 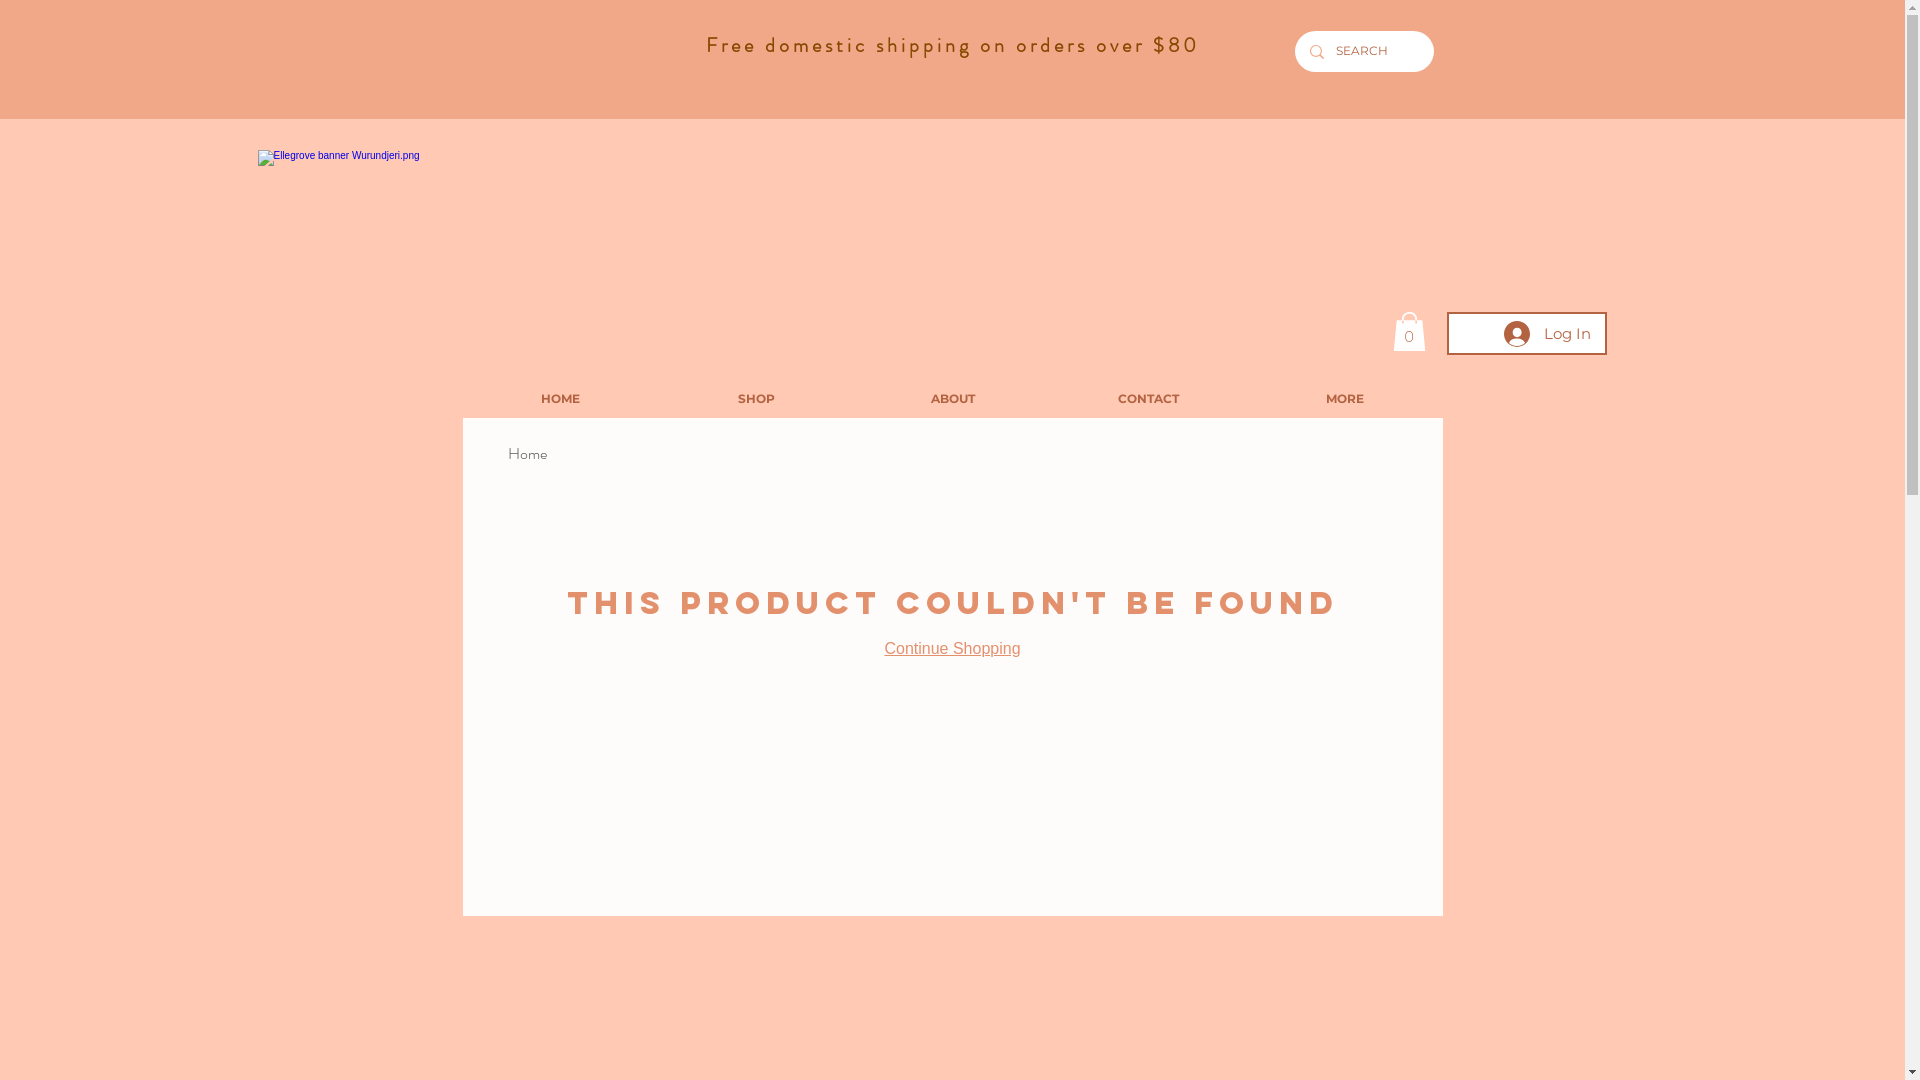 I want to click on 0, so click(x=1408, y=331).